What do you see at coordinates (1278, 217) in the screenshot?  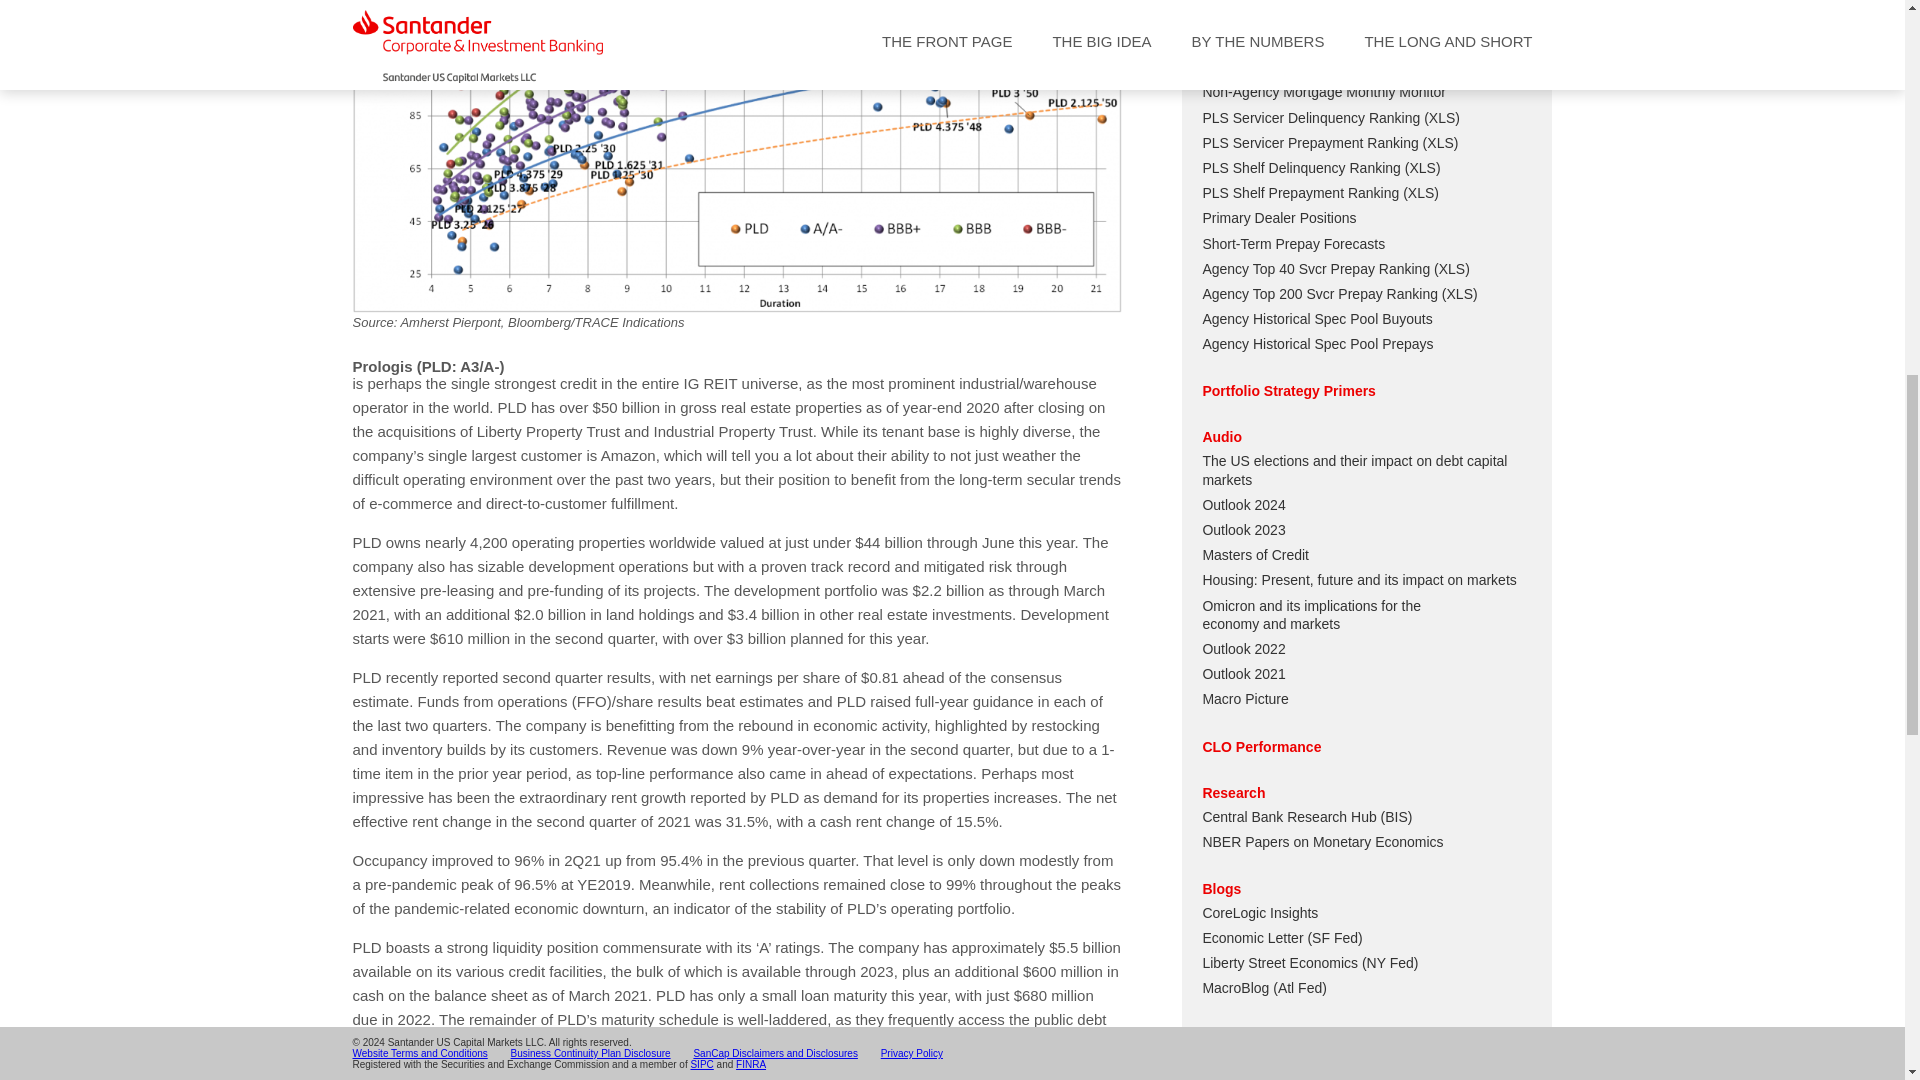 I see `Primary Dealer Positions` at bounding box center [1278, 217].